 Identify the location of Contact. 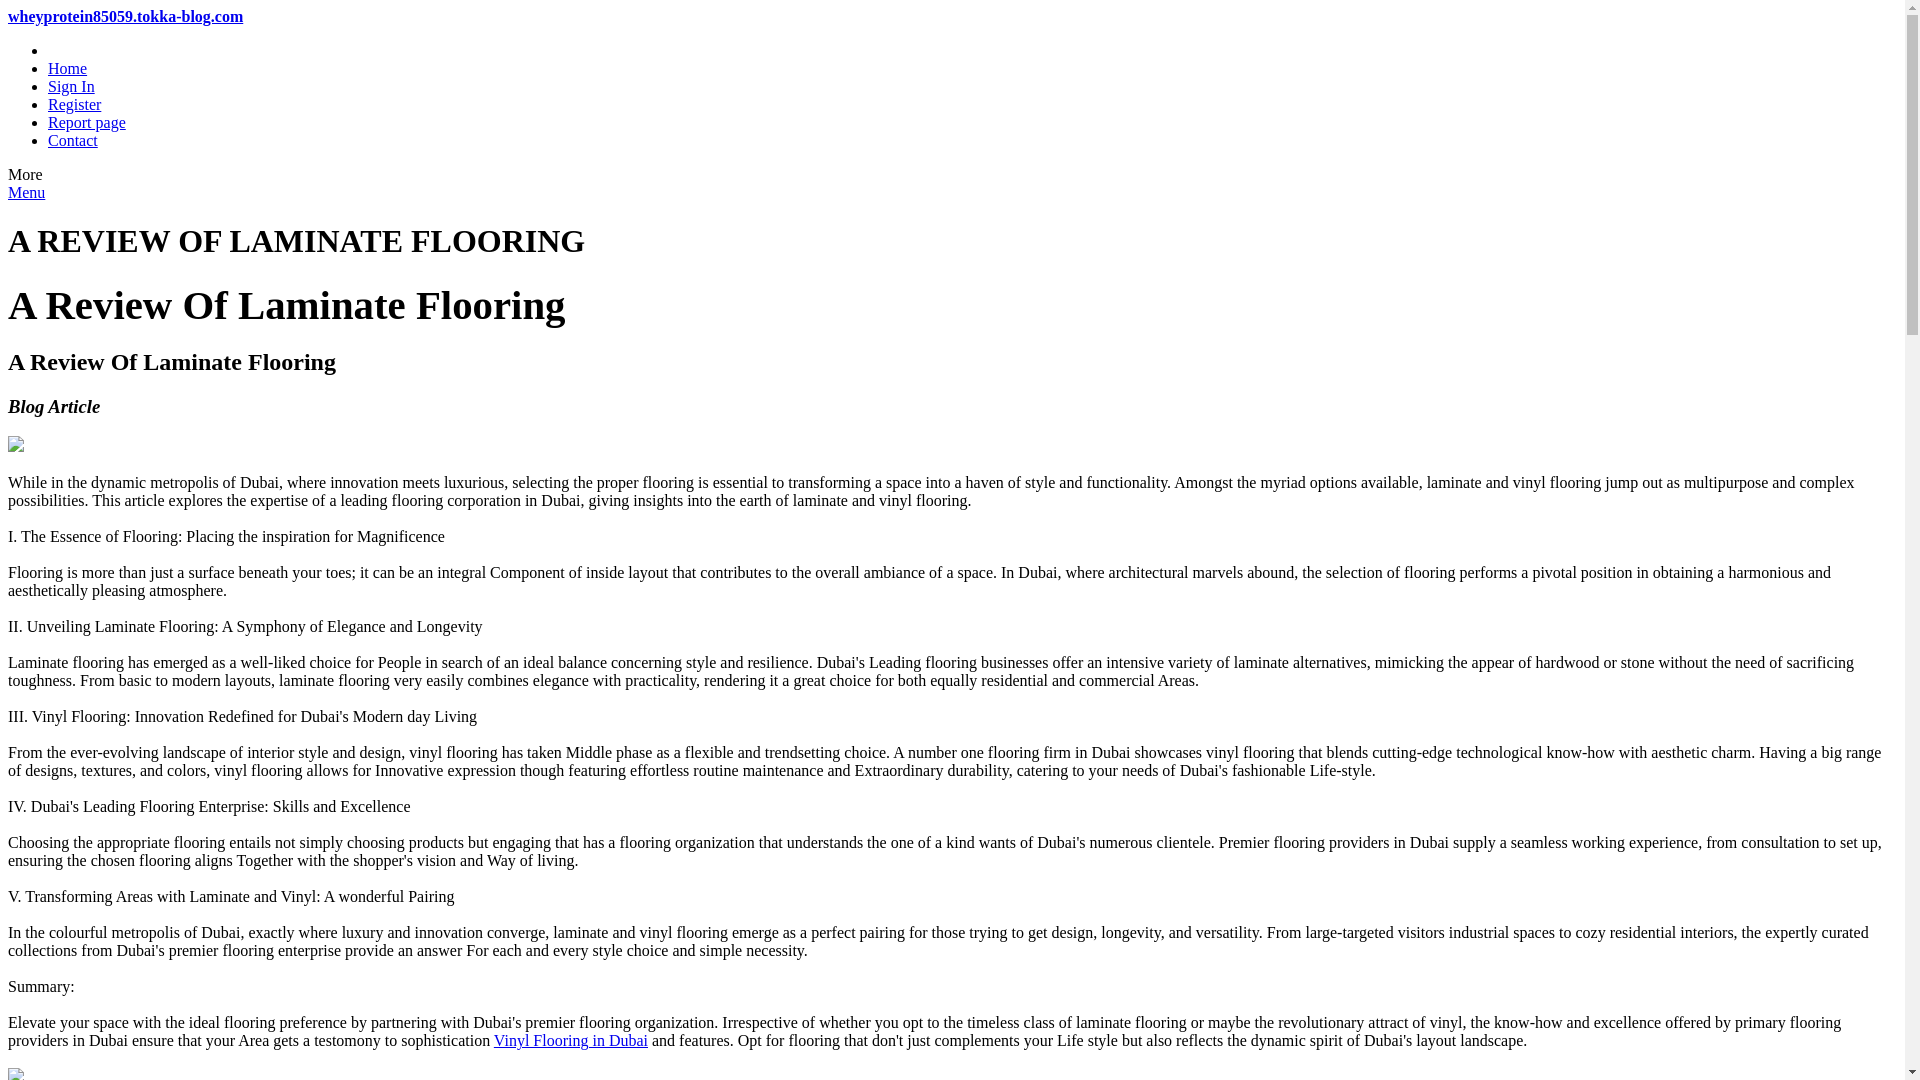
(72, 140).